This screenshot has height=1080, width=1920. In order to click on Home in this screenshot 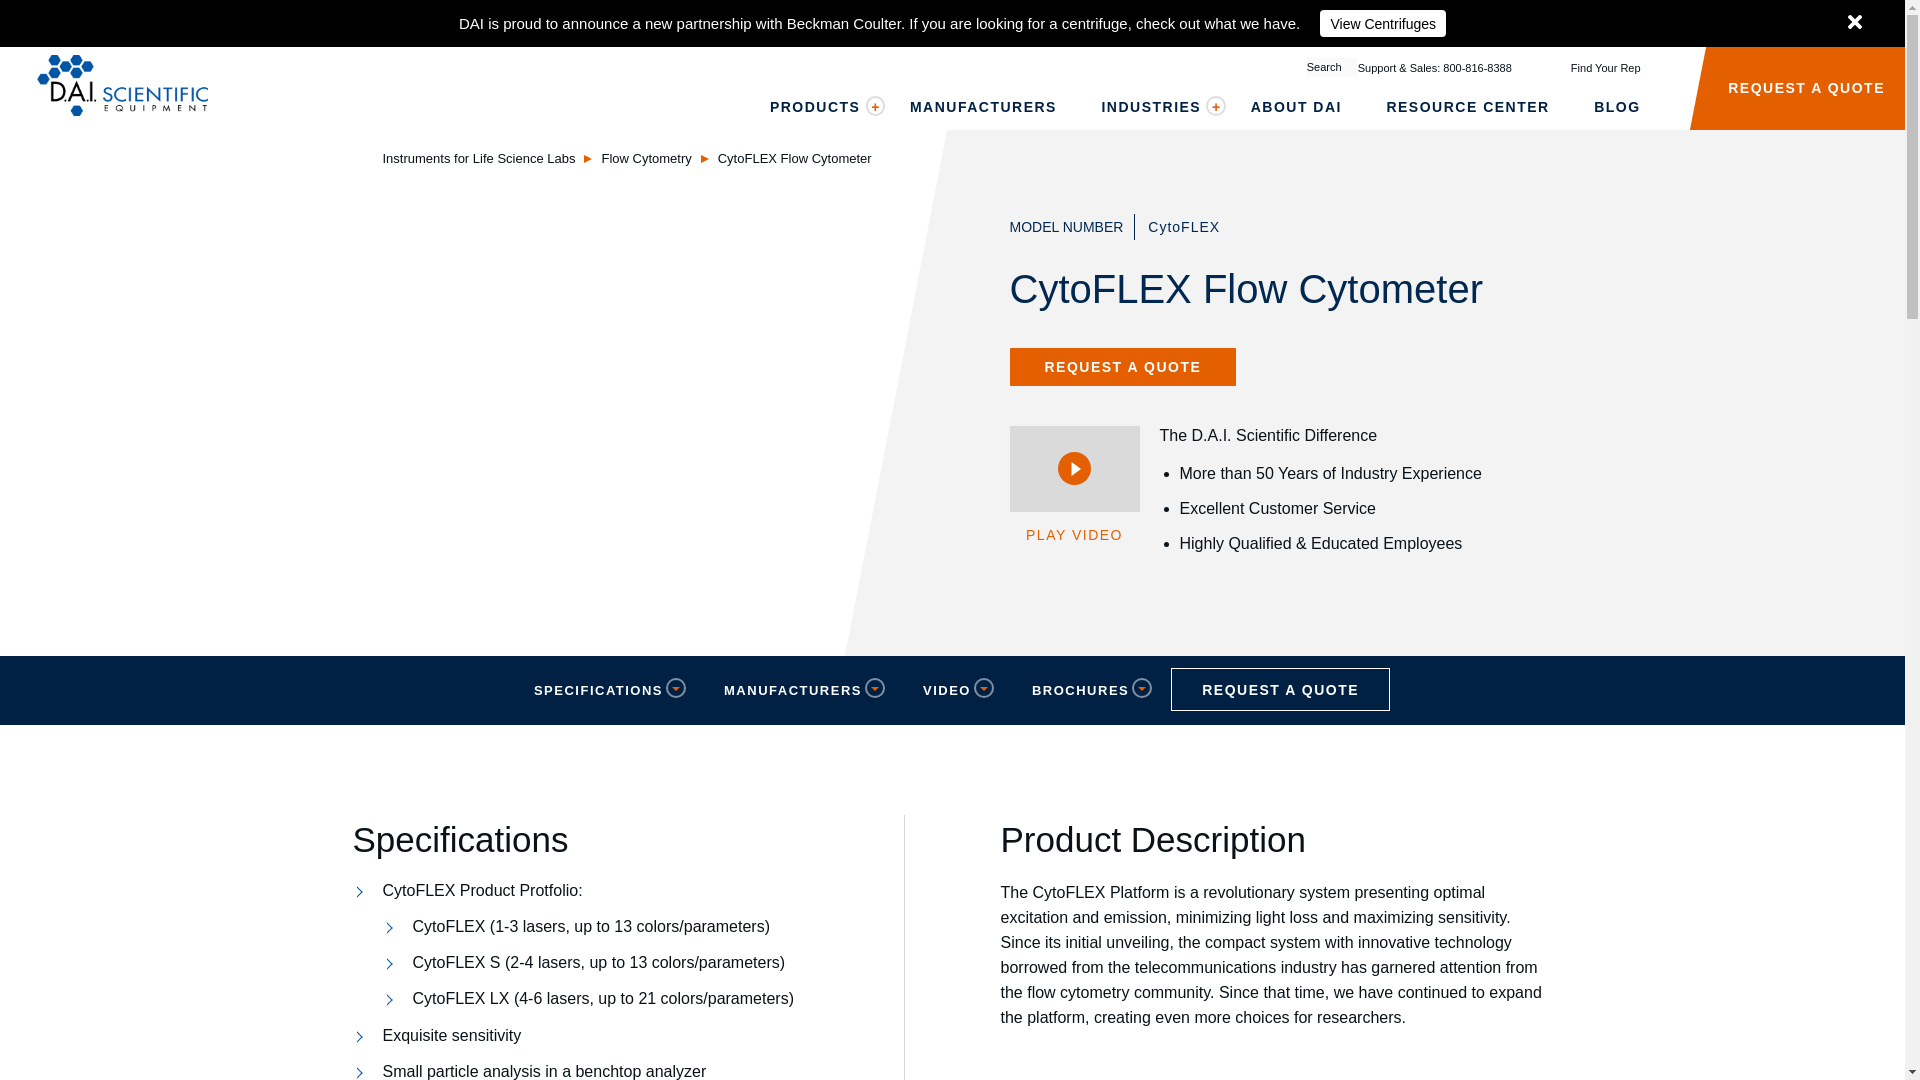, I will do `click(122, 88)`.